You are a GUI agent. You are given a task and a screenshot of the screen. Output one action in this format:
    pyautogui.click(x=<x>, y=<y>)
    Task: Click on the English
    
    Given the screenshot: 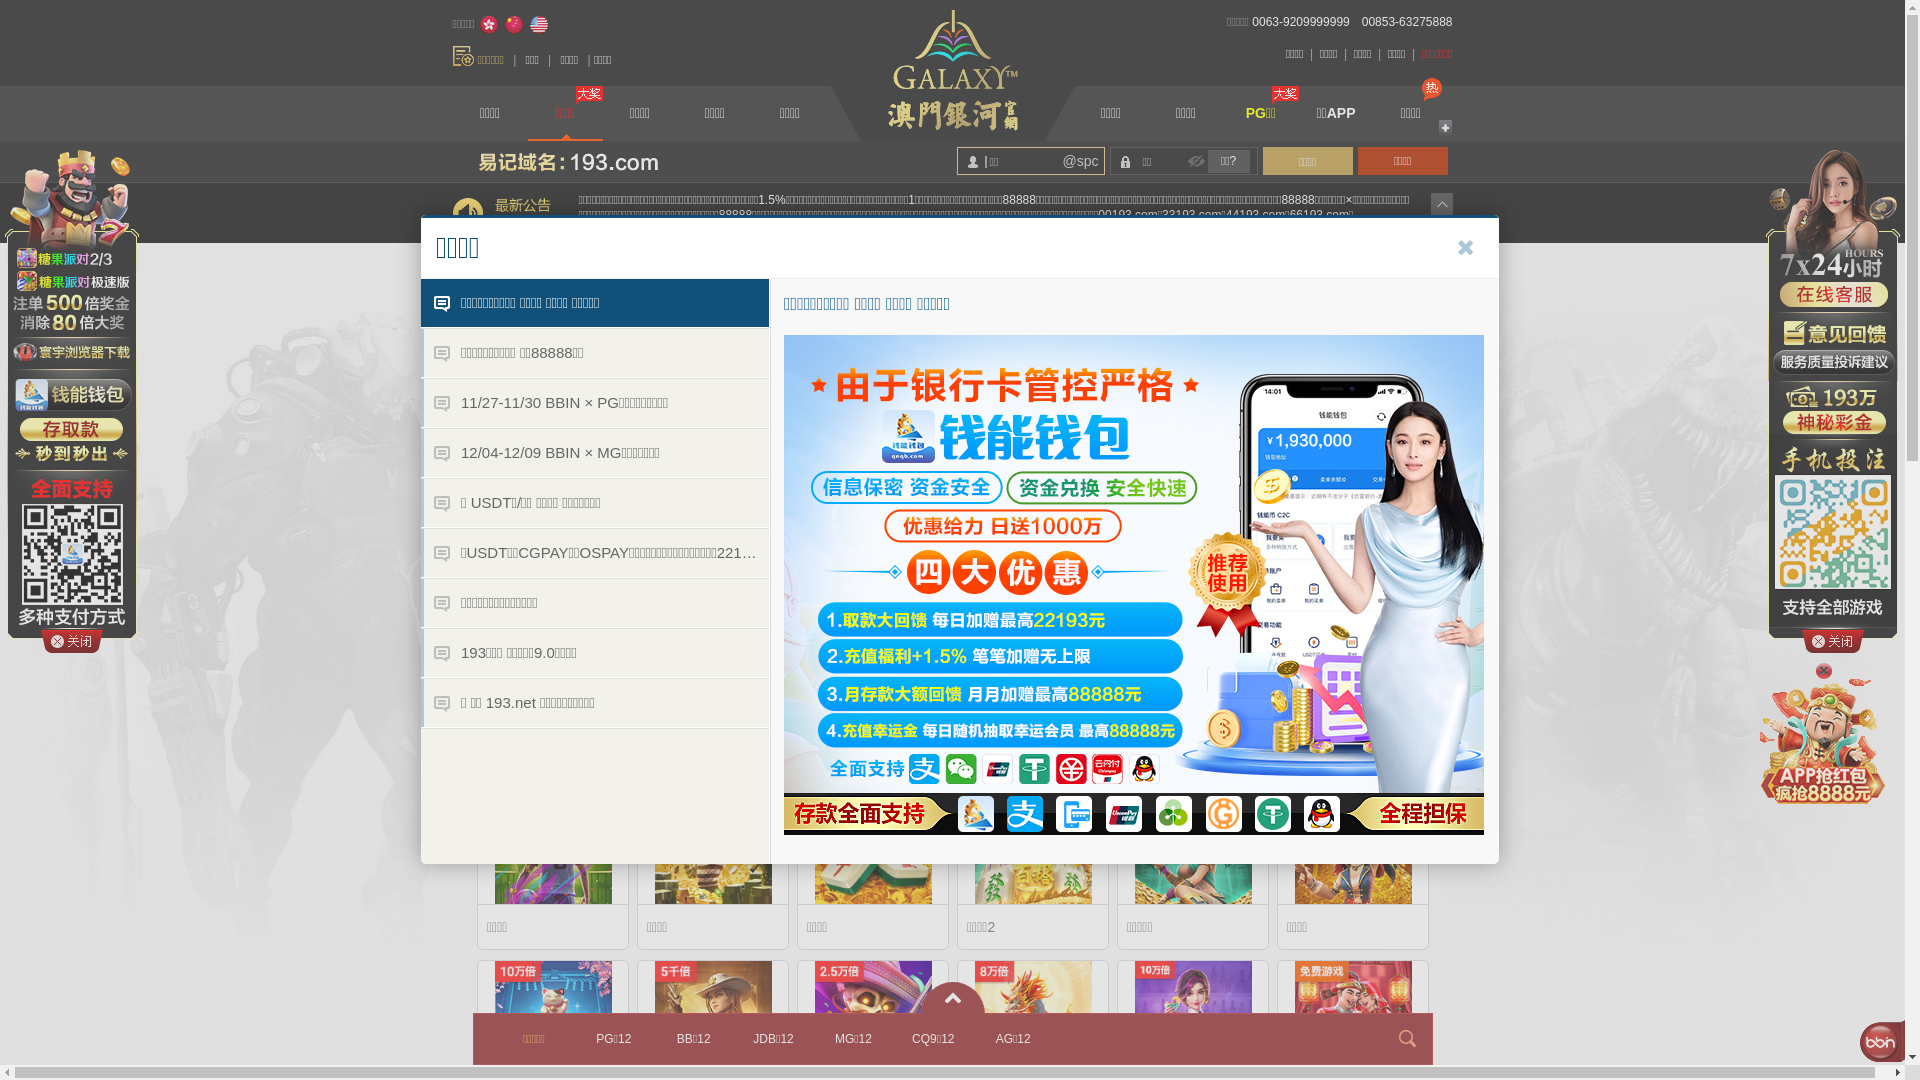 What is the action you would take?
    pyautogui.click(x=539, y=25)
    